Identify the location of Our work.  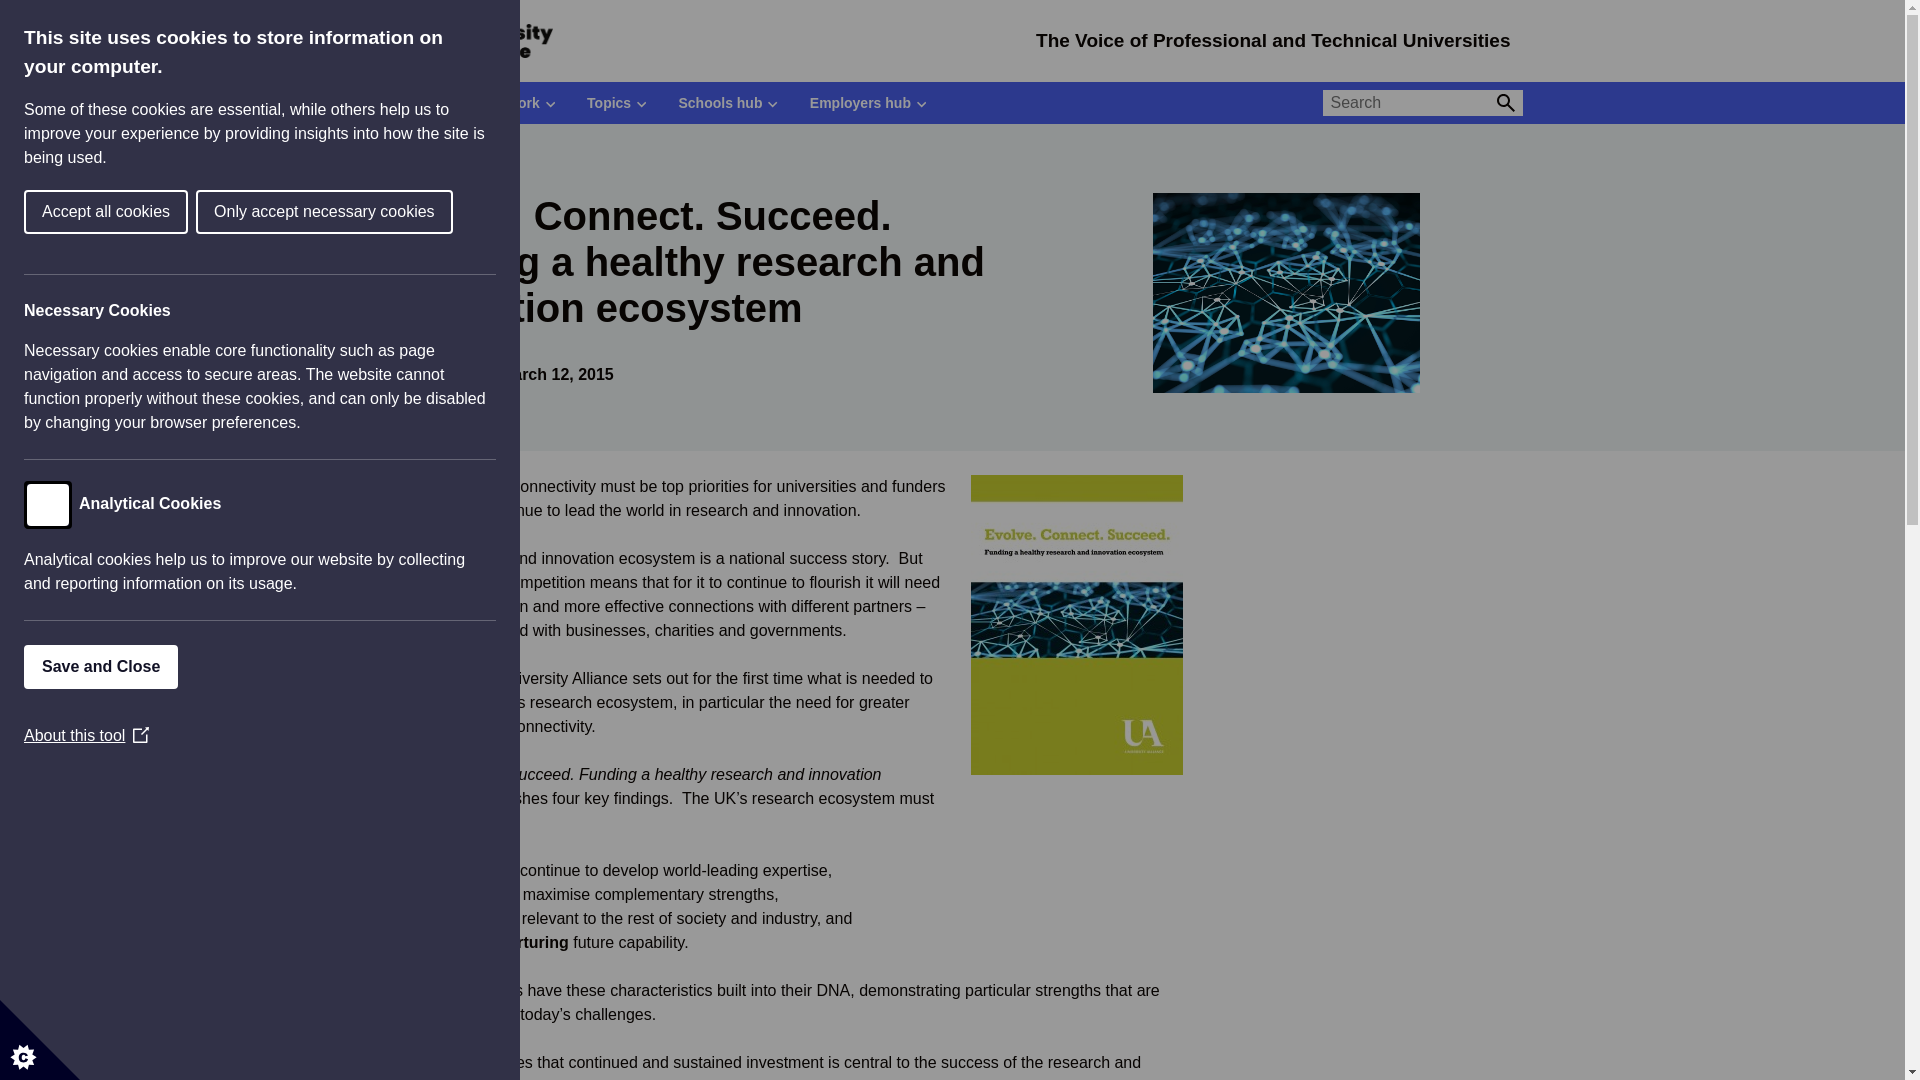
(516, 103).